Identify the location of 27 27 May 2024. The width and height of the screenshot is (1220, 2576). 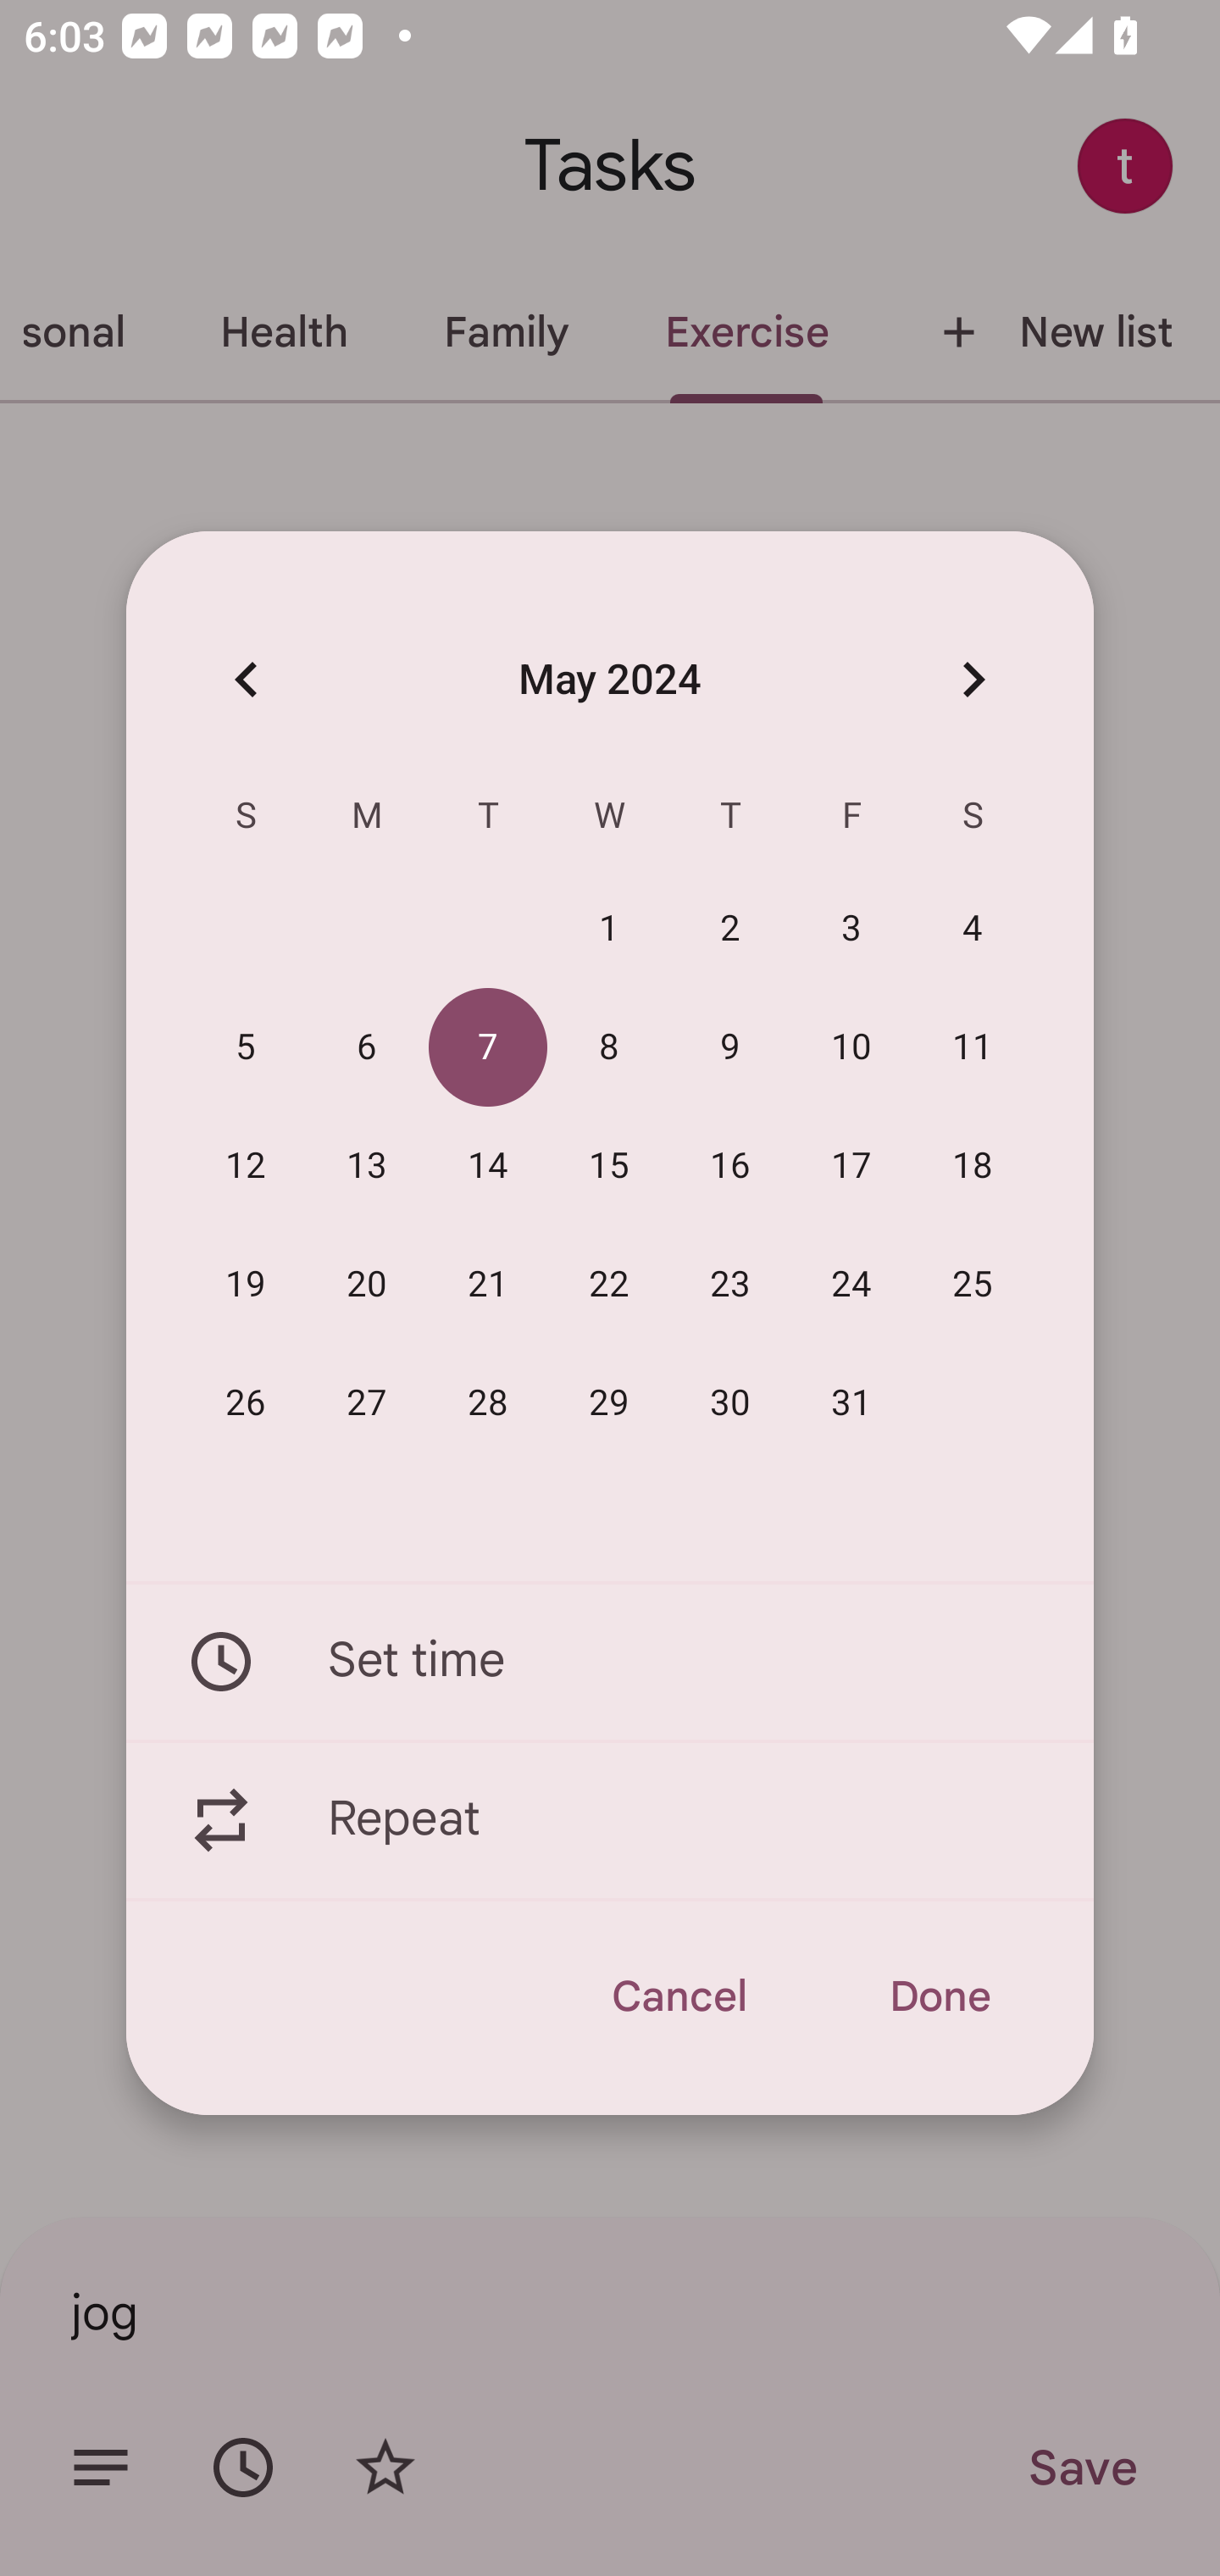
(367, 1403).